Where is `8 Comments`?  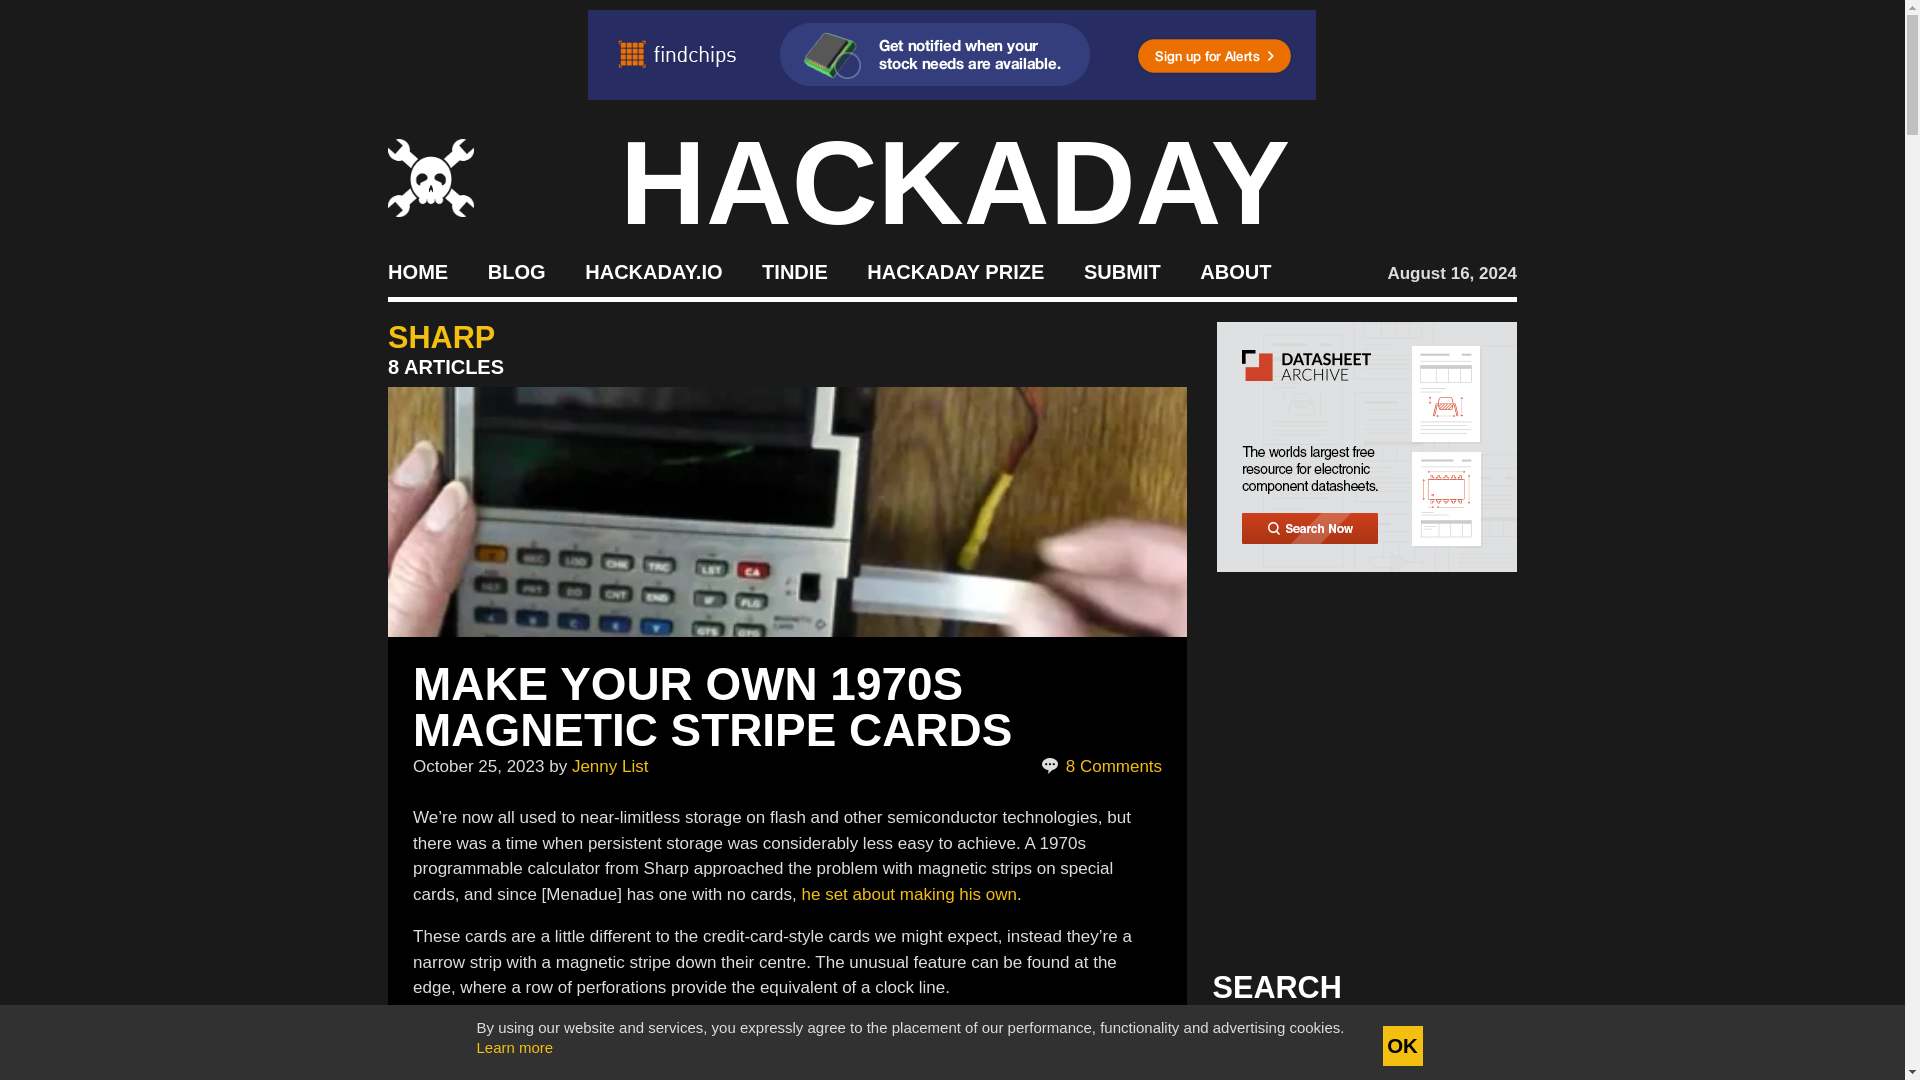 8 Comments is located at coordinates (1100, 766).